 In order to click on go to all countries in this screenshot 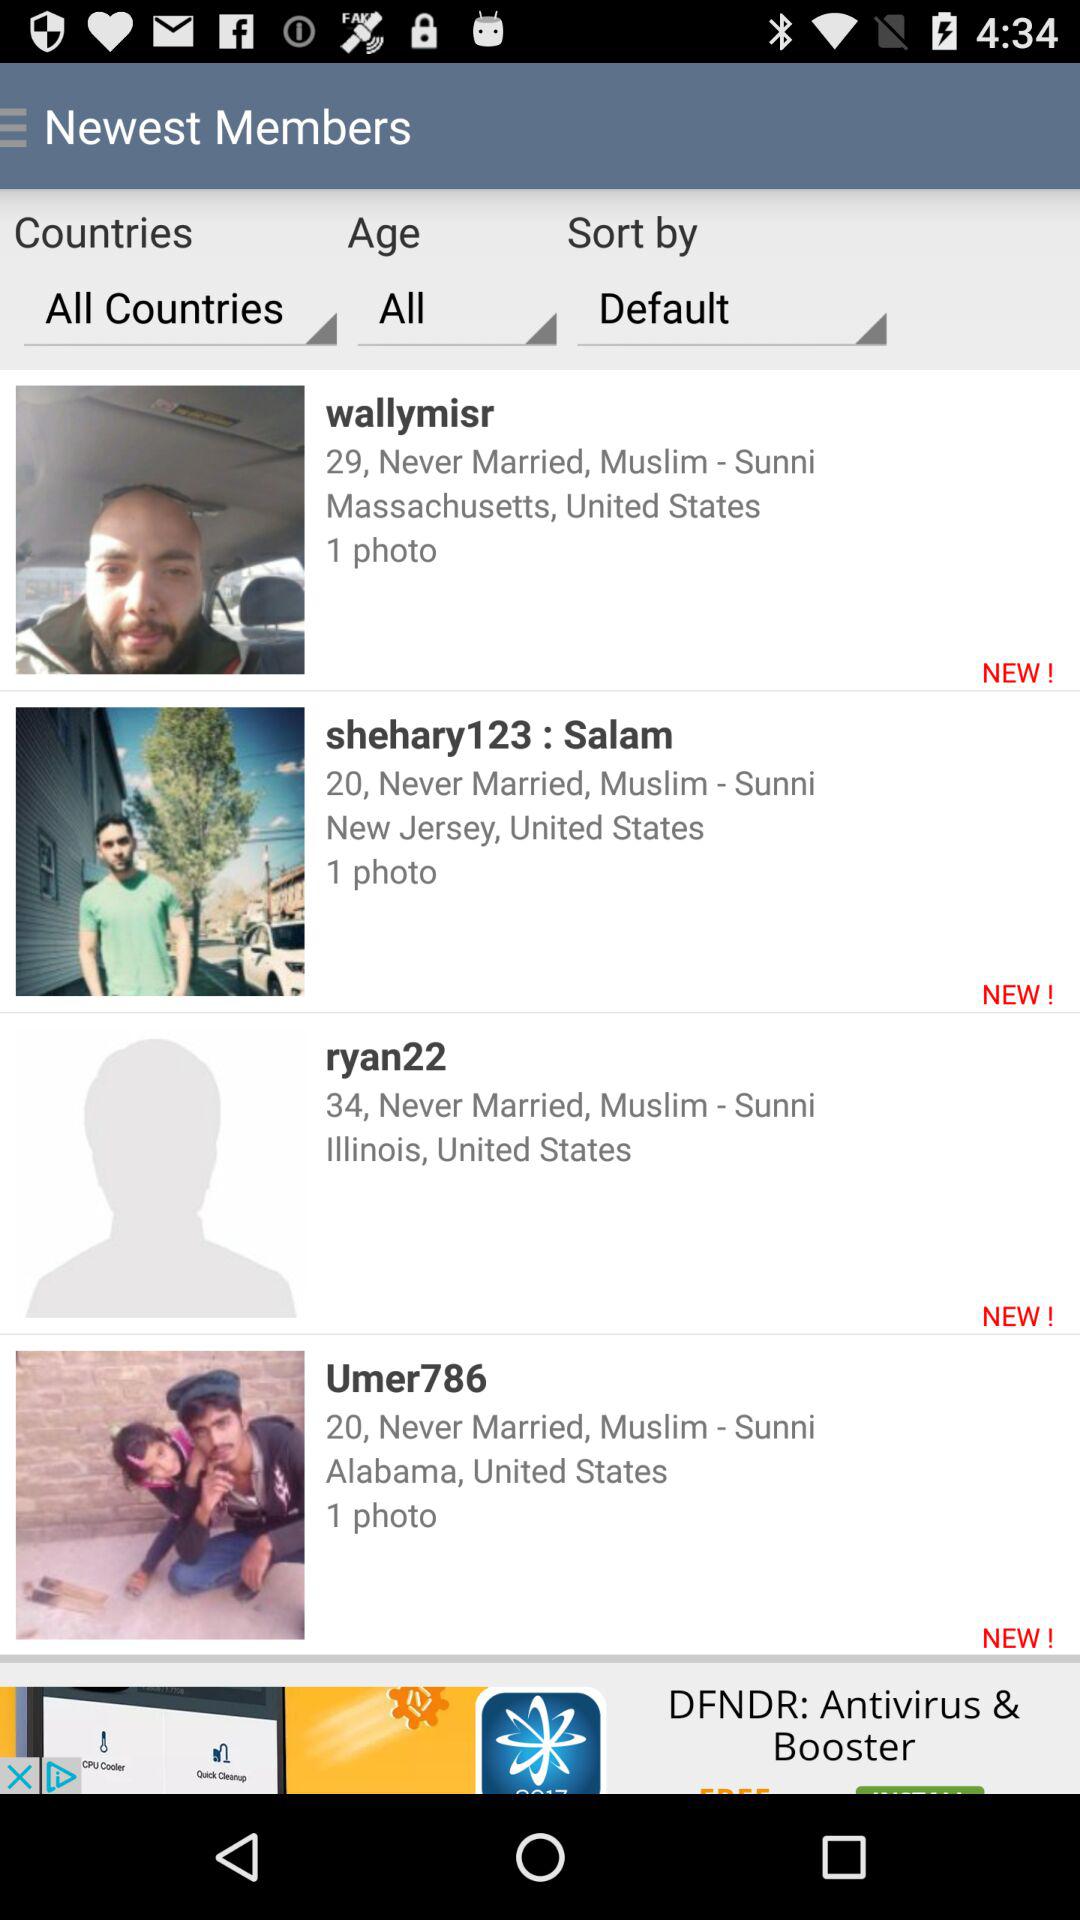, I will do `click(180, 307)`.